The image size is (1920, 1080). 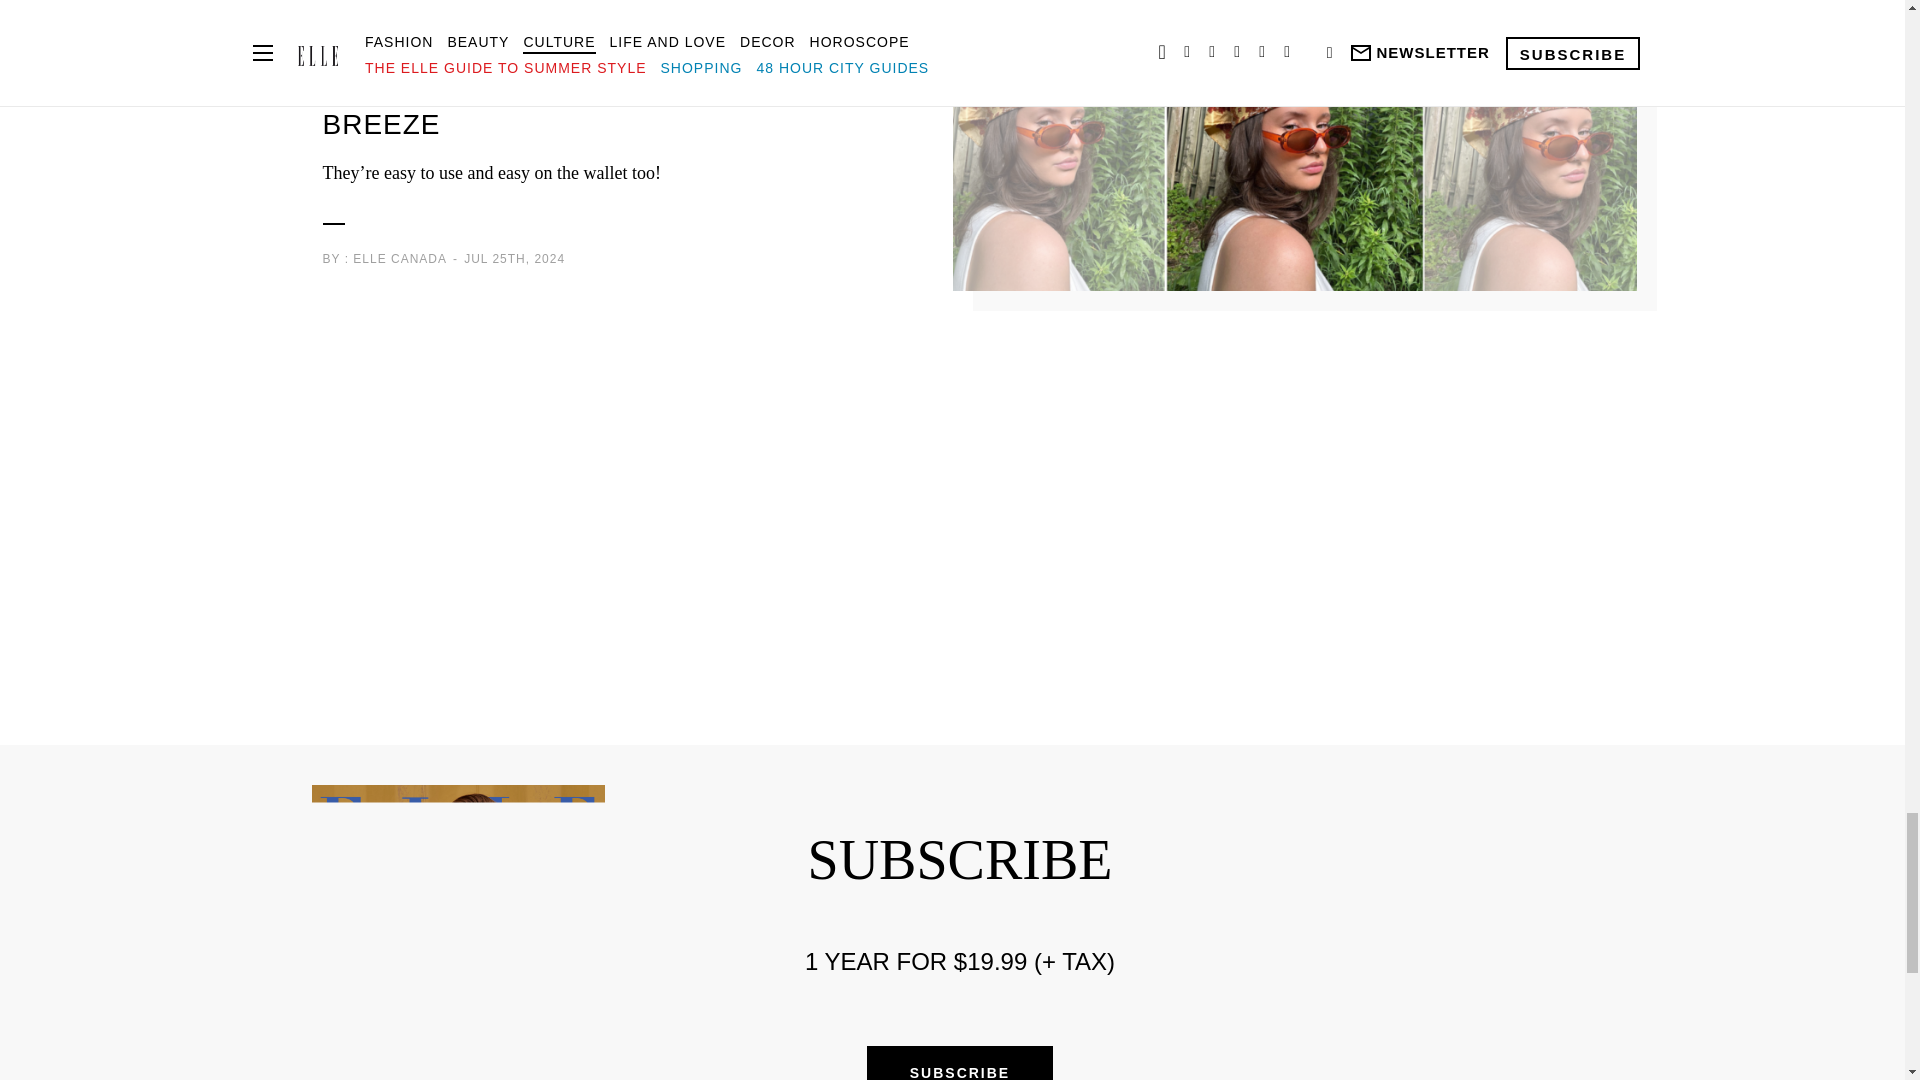 I want to click on SUBSCRIBE, so click(x=960, y=1063).